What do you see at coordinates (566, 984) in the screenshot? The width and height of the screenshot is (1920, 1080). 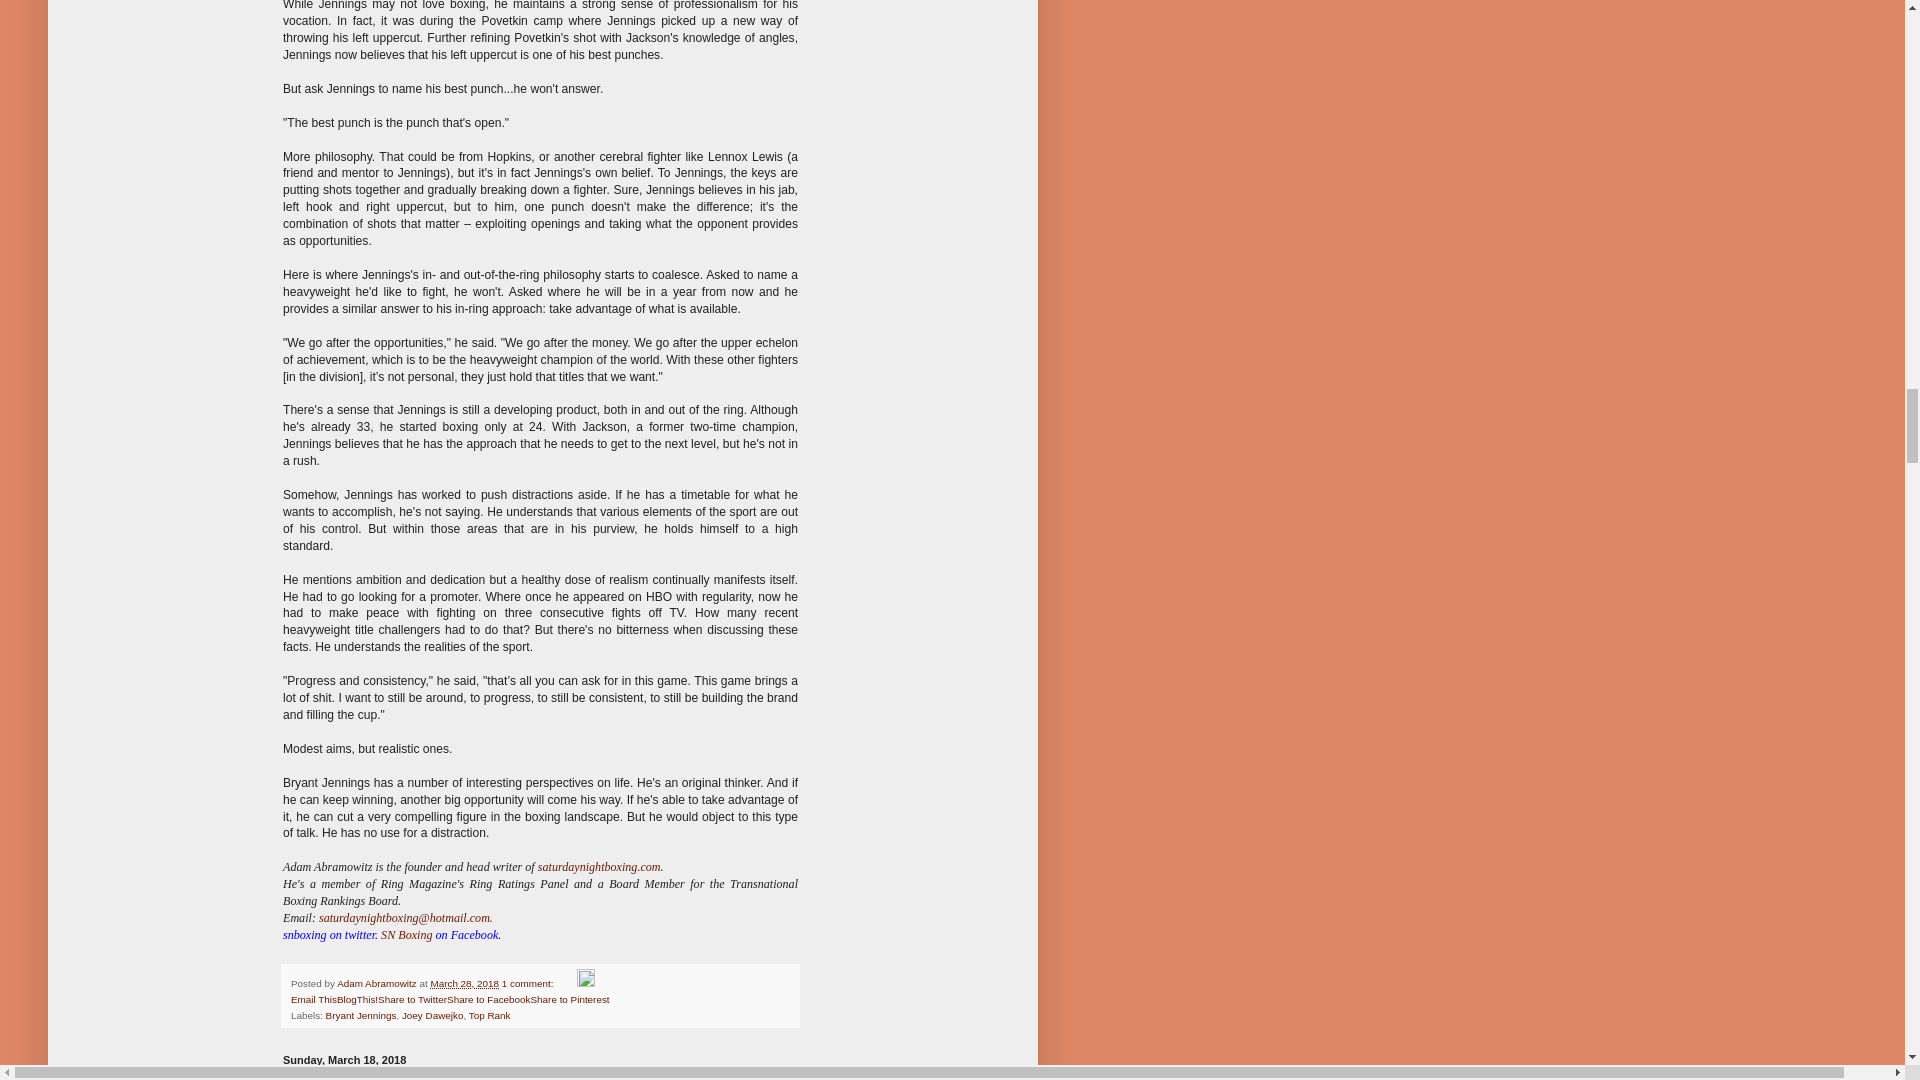 I see `Email Post` at bounding box center [566, 984].